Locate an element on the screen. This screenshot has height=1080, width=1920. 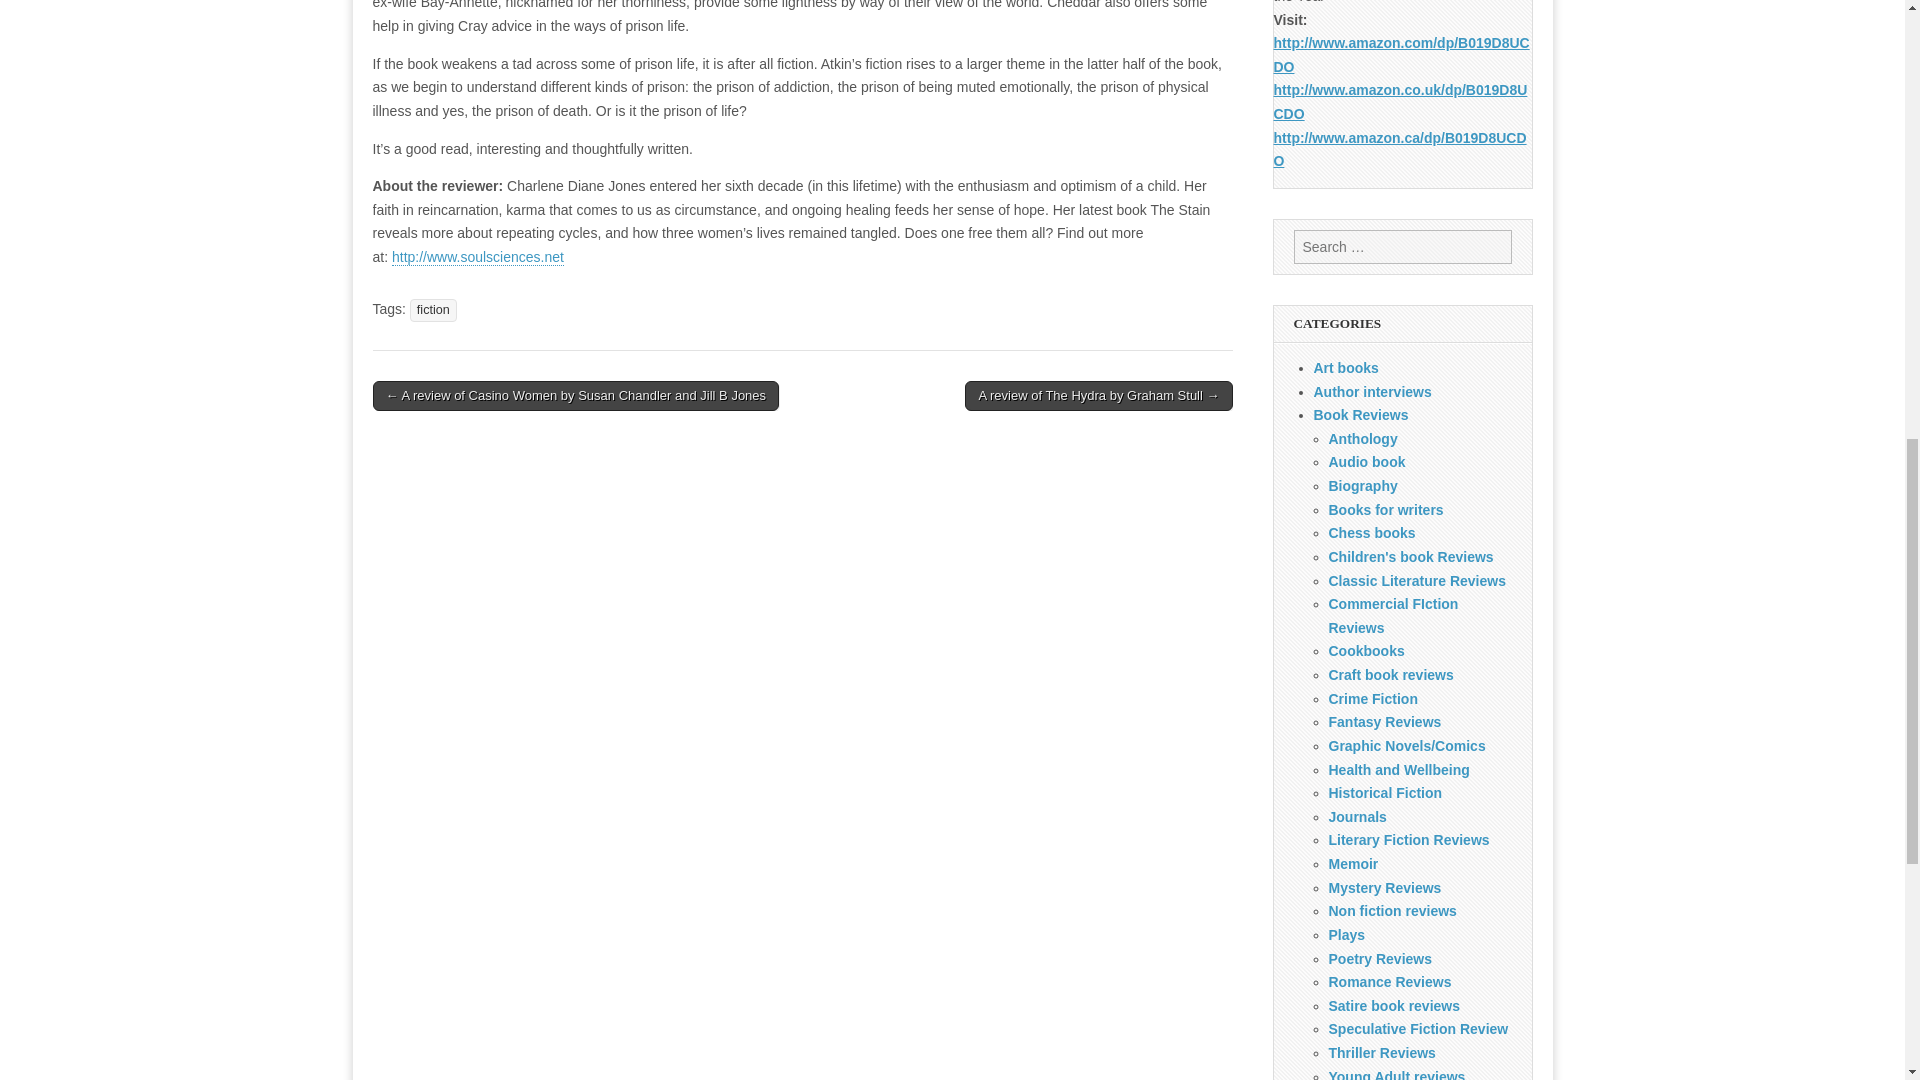
Biography is located at coordinates (1362, 486).